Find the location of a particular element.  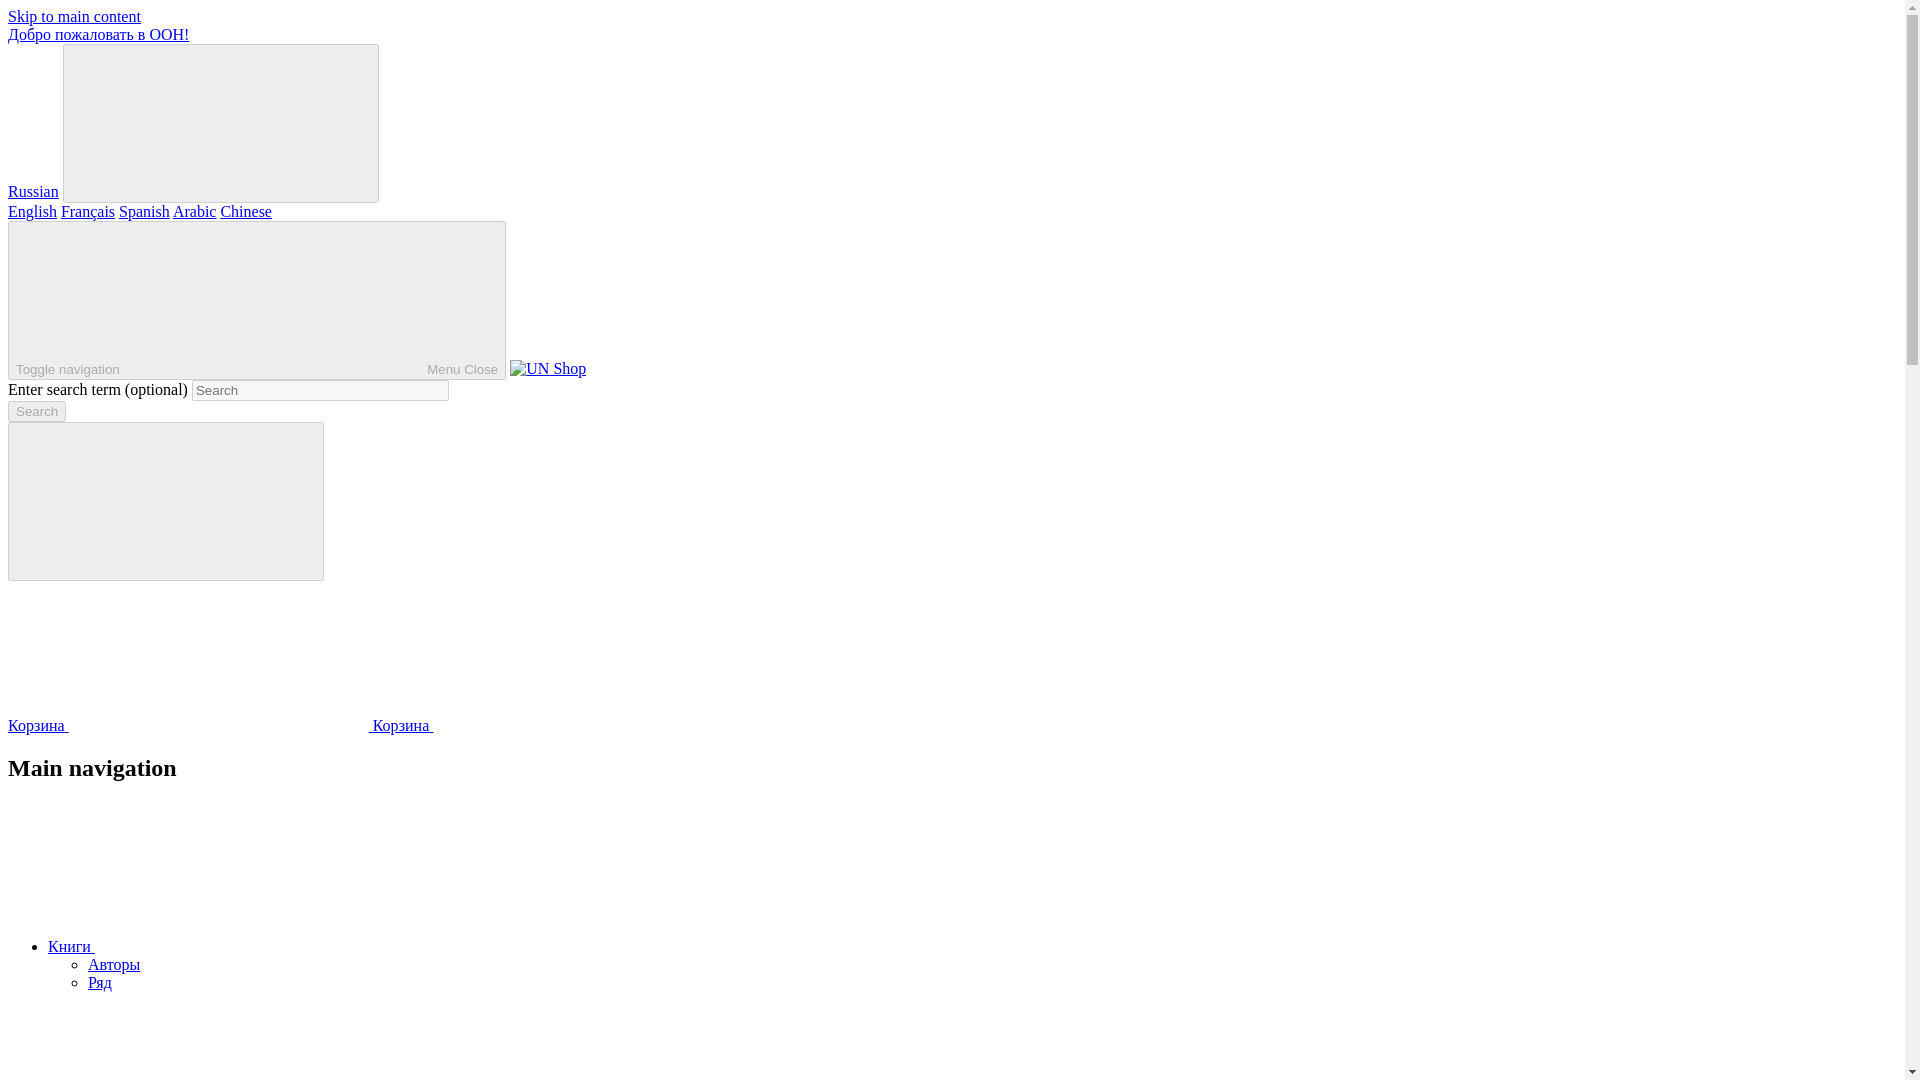

Russian is located at coordinates (33, 190).